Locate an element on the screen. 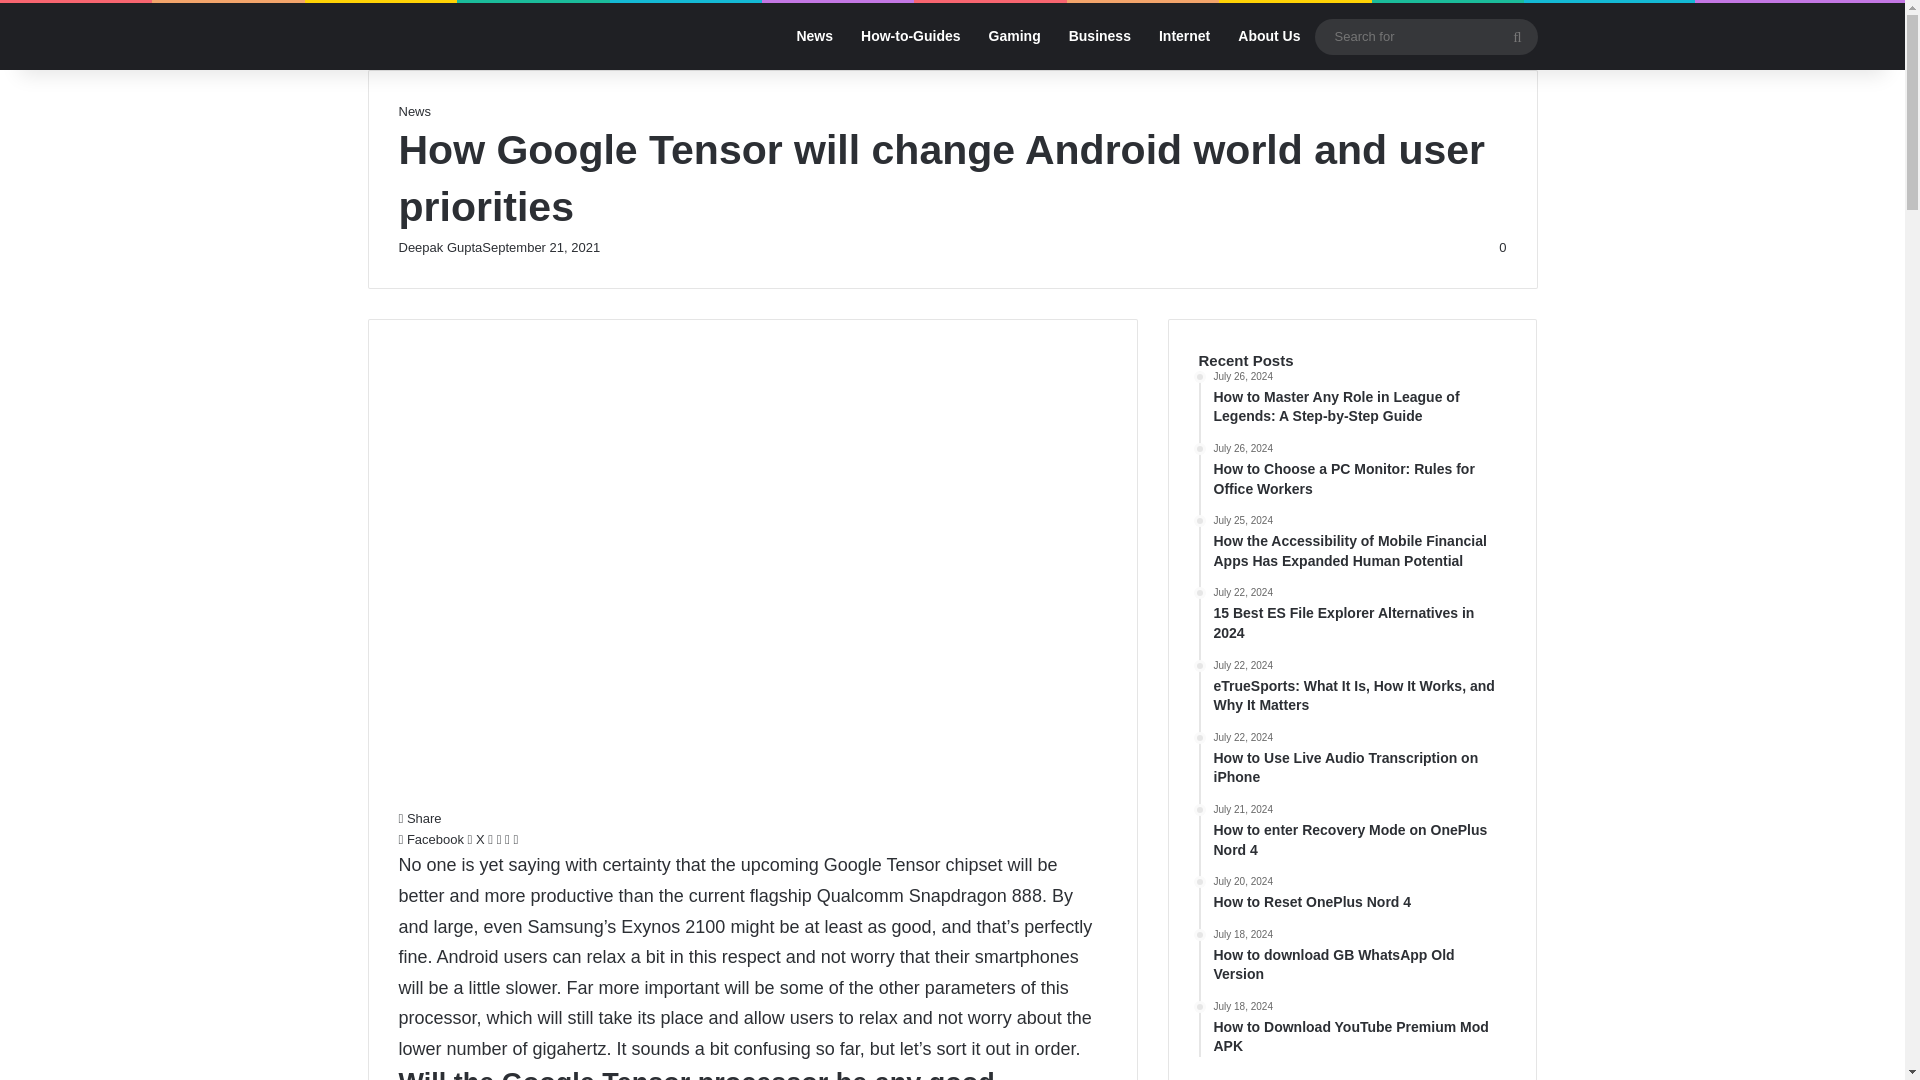 This screenshot has height=1080, width=1920. News is located at coordinates (414, 110).